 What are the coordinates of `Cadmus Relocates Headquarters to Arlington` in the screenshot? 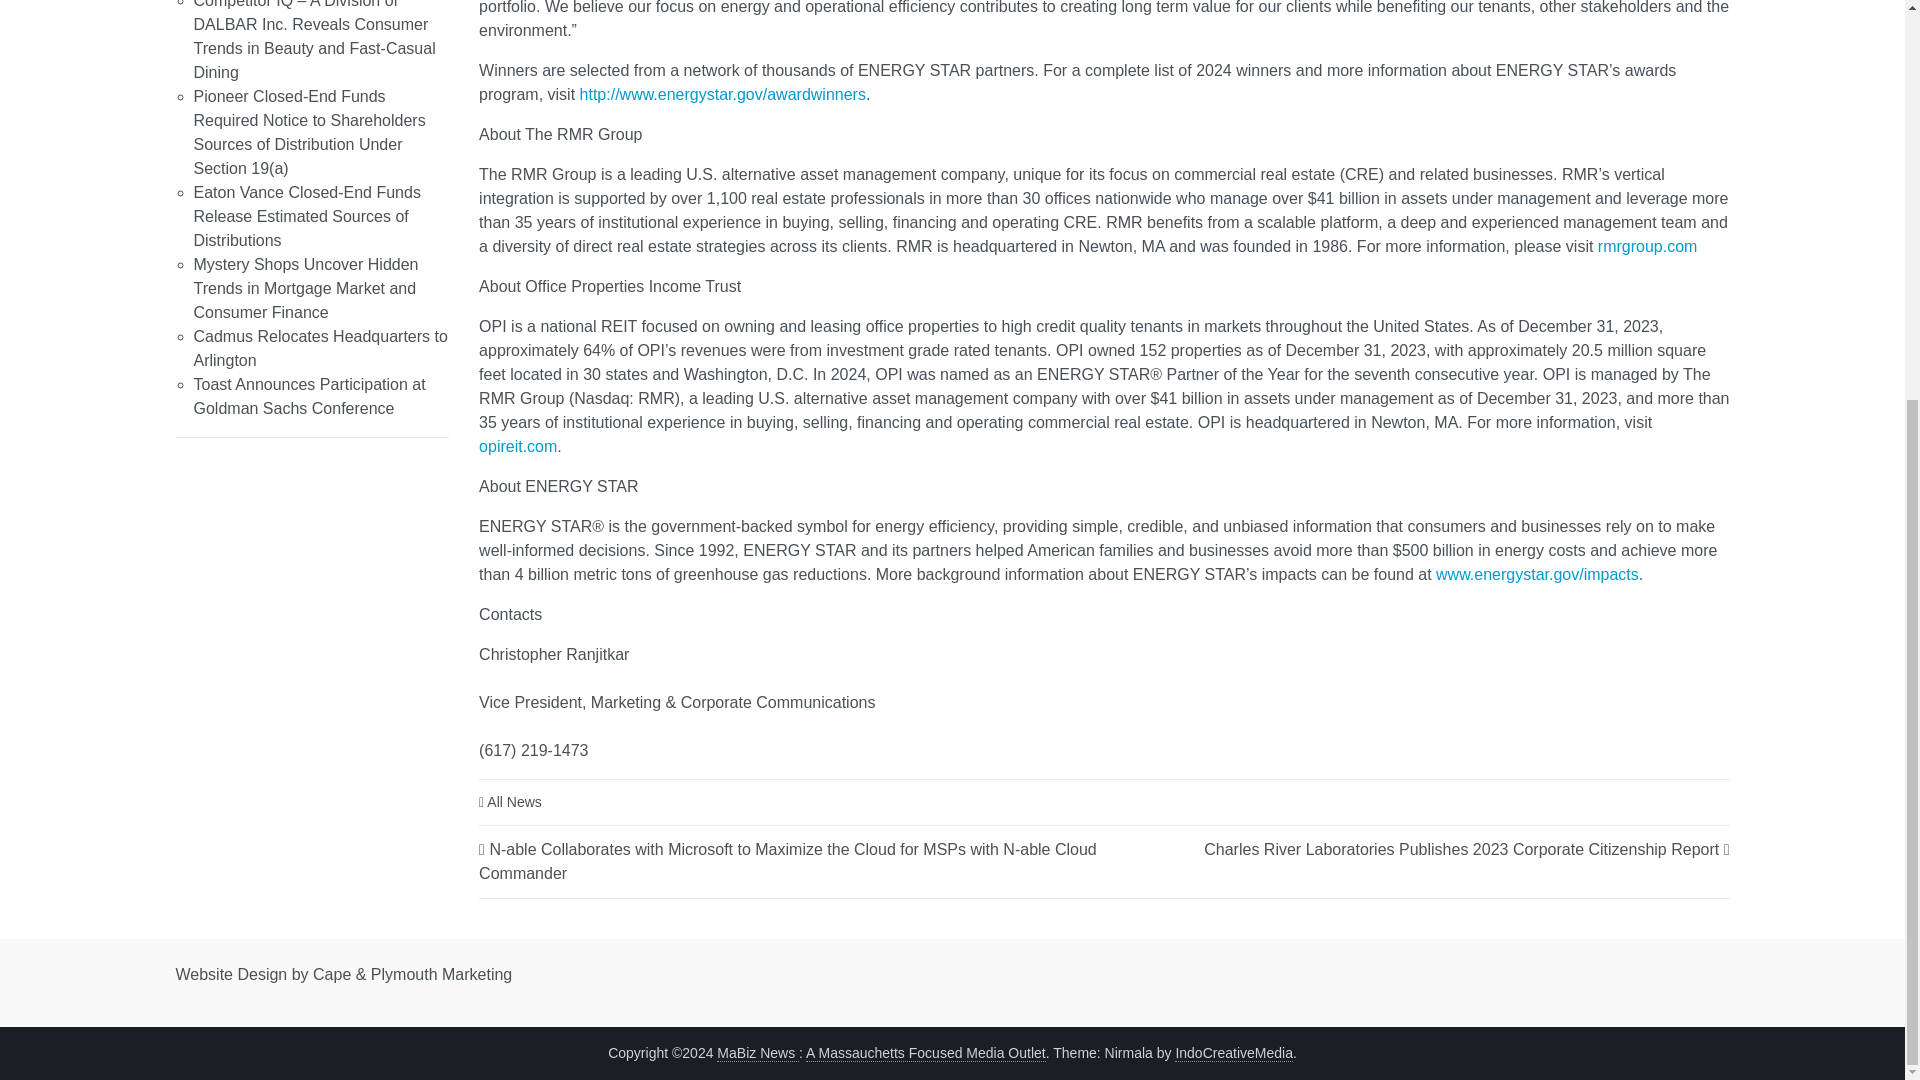 It's located at (320, 348).